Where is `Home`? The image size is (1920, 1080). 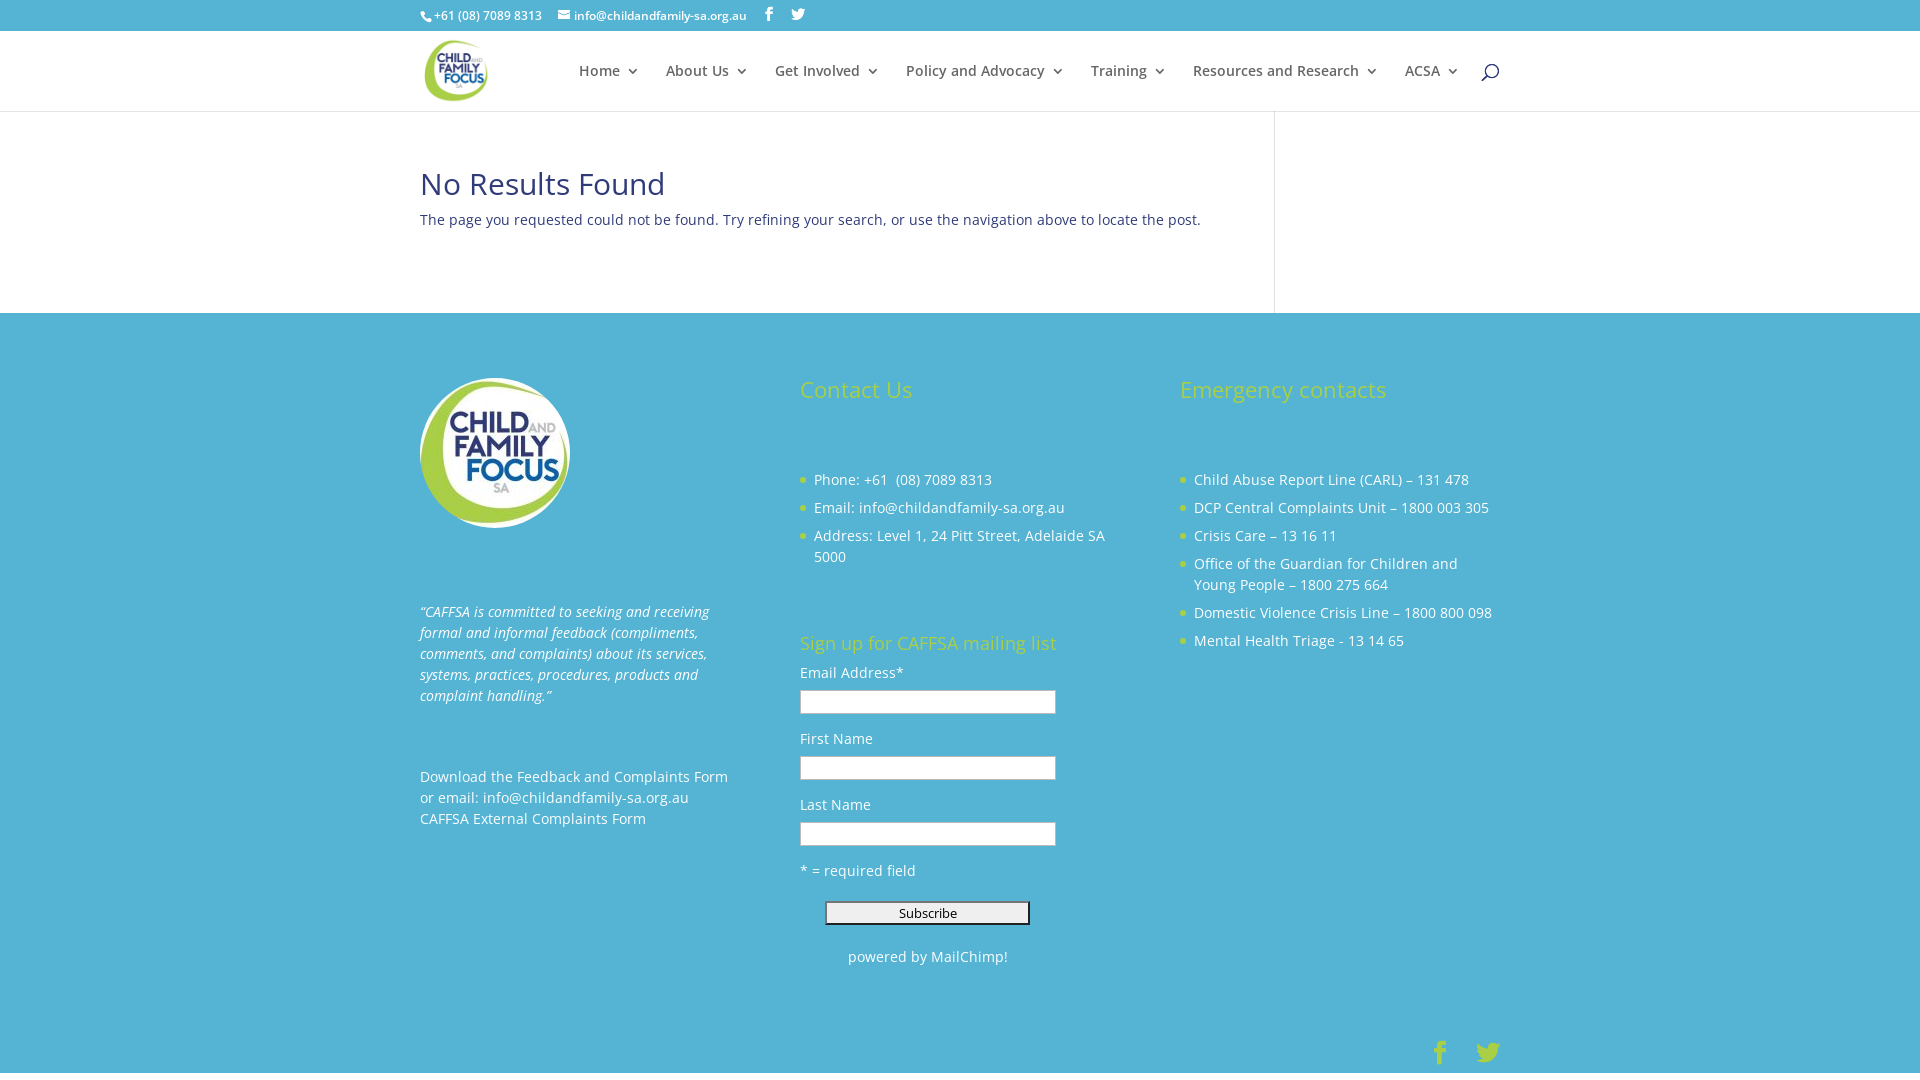 Home is located at coordinates (610, 88).